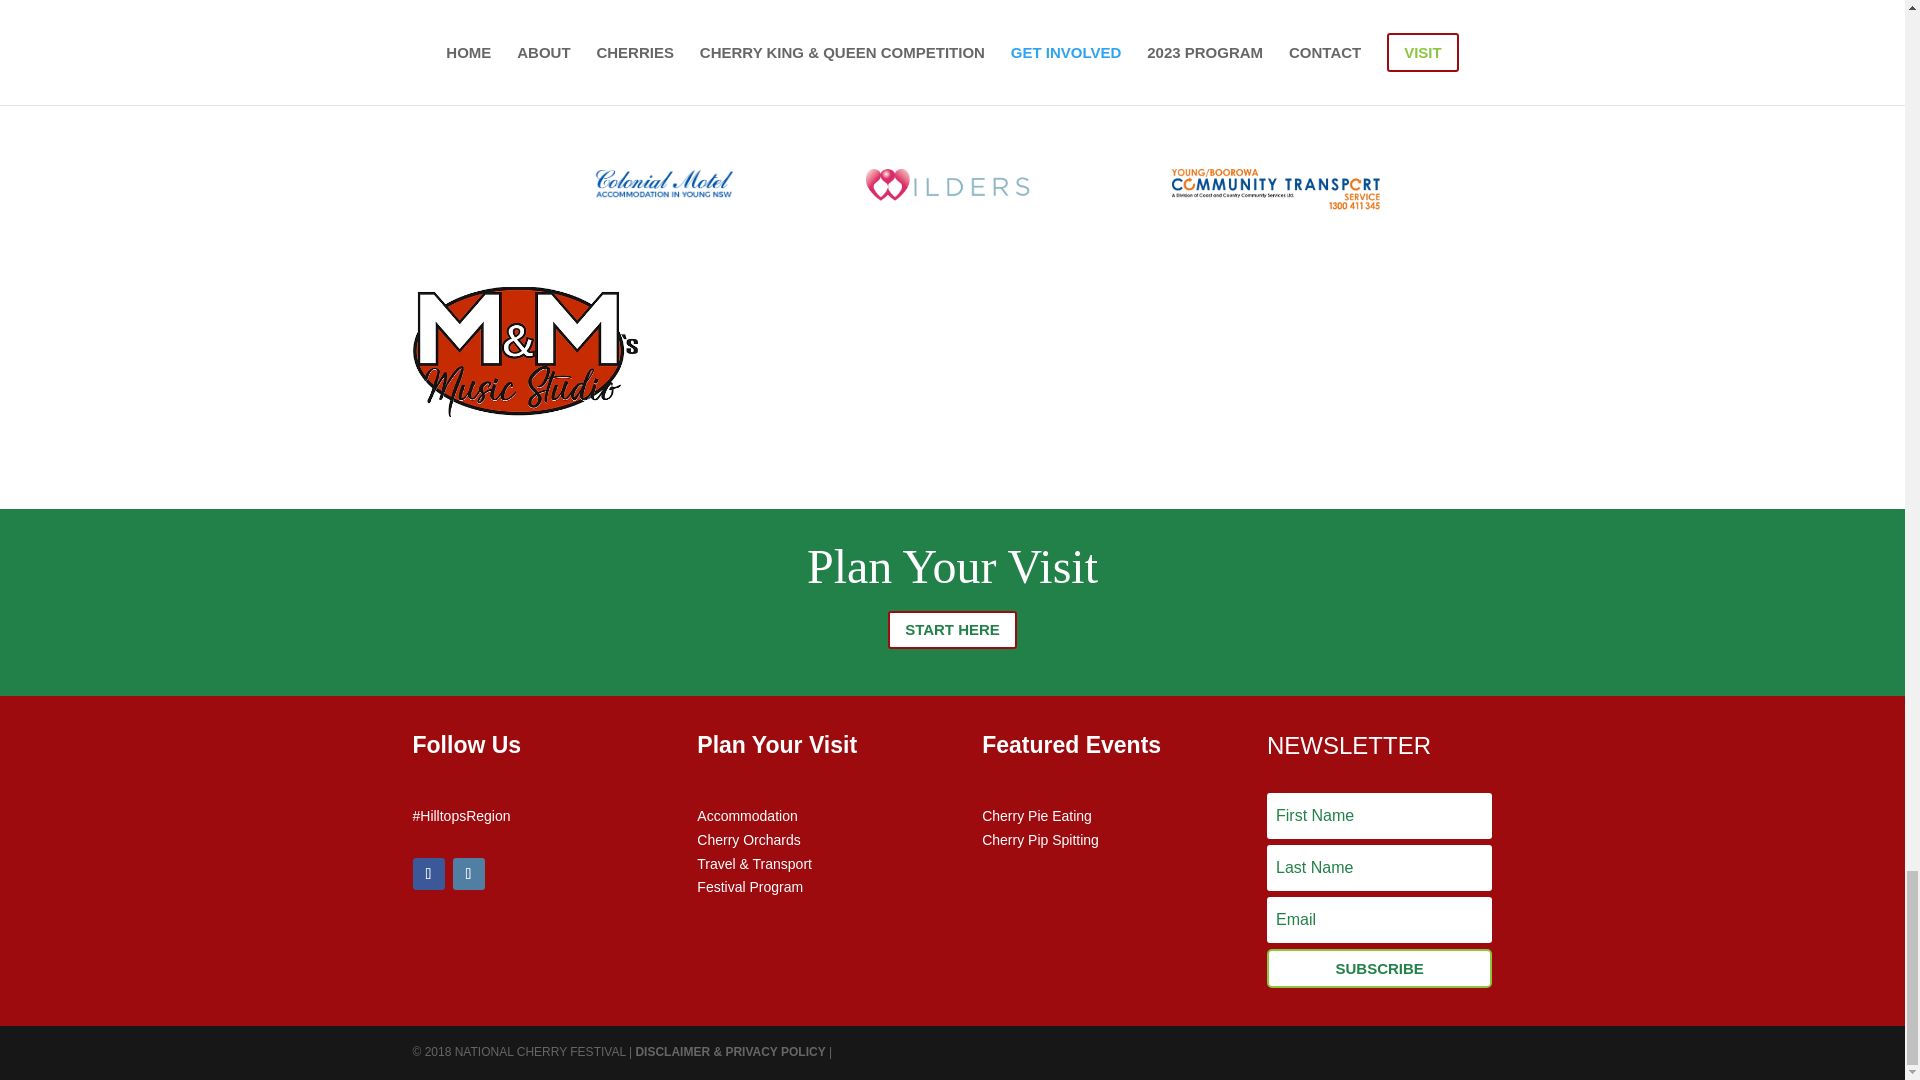 This screenshot has height=1080, width=1920. I want to click on Follow on Instagram, so click(467, 873).